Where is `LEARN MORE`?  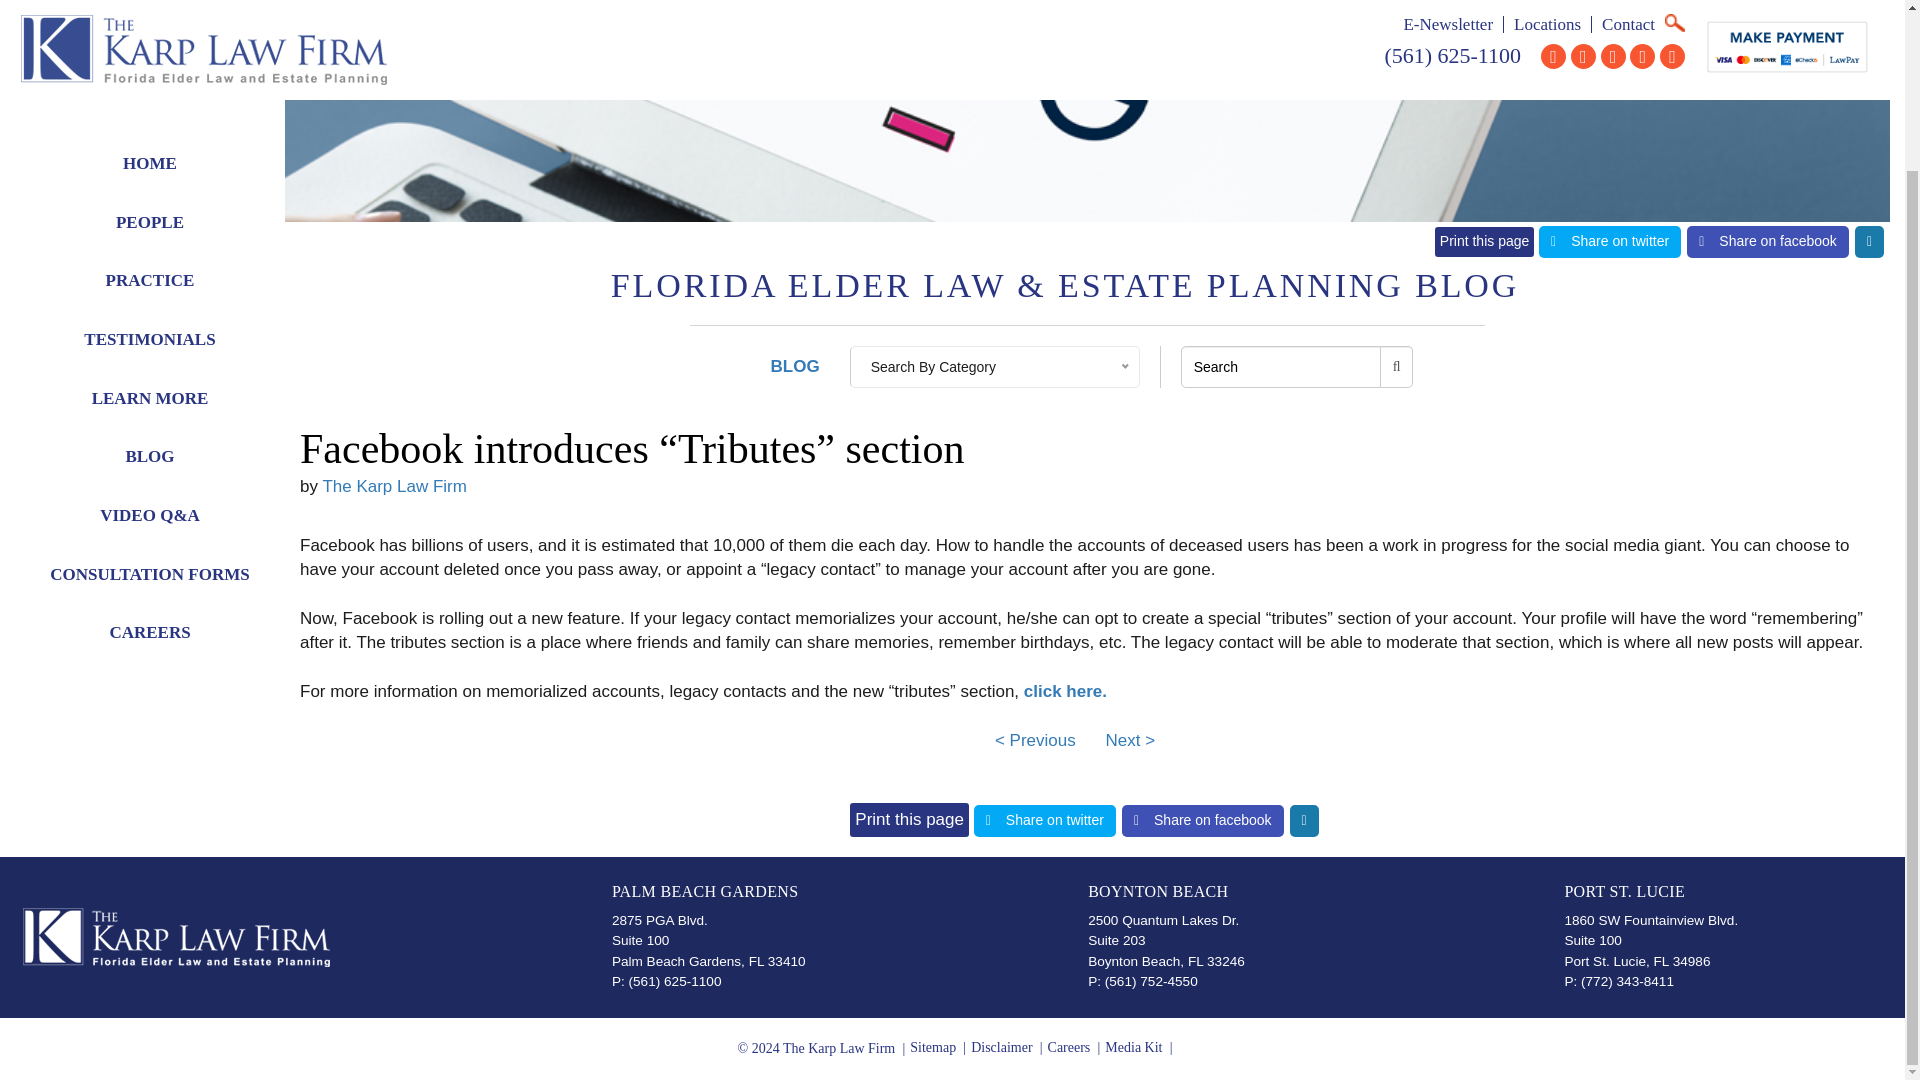
LEARN MORE is located at coordinates (150, 211).